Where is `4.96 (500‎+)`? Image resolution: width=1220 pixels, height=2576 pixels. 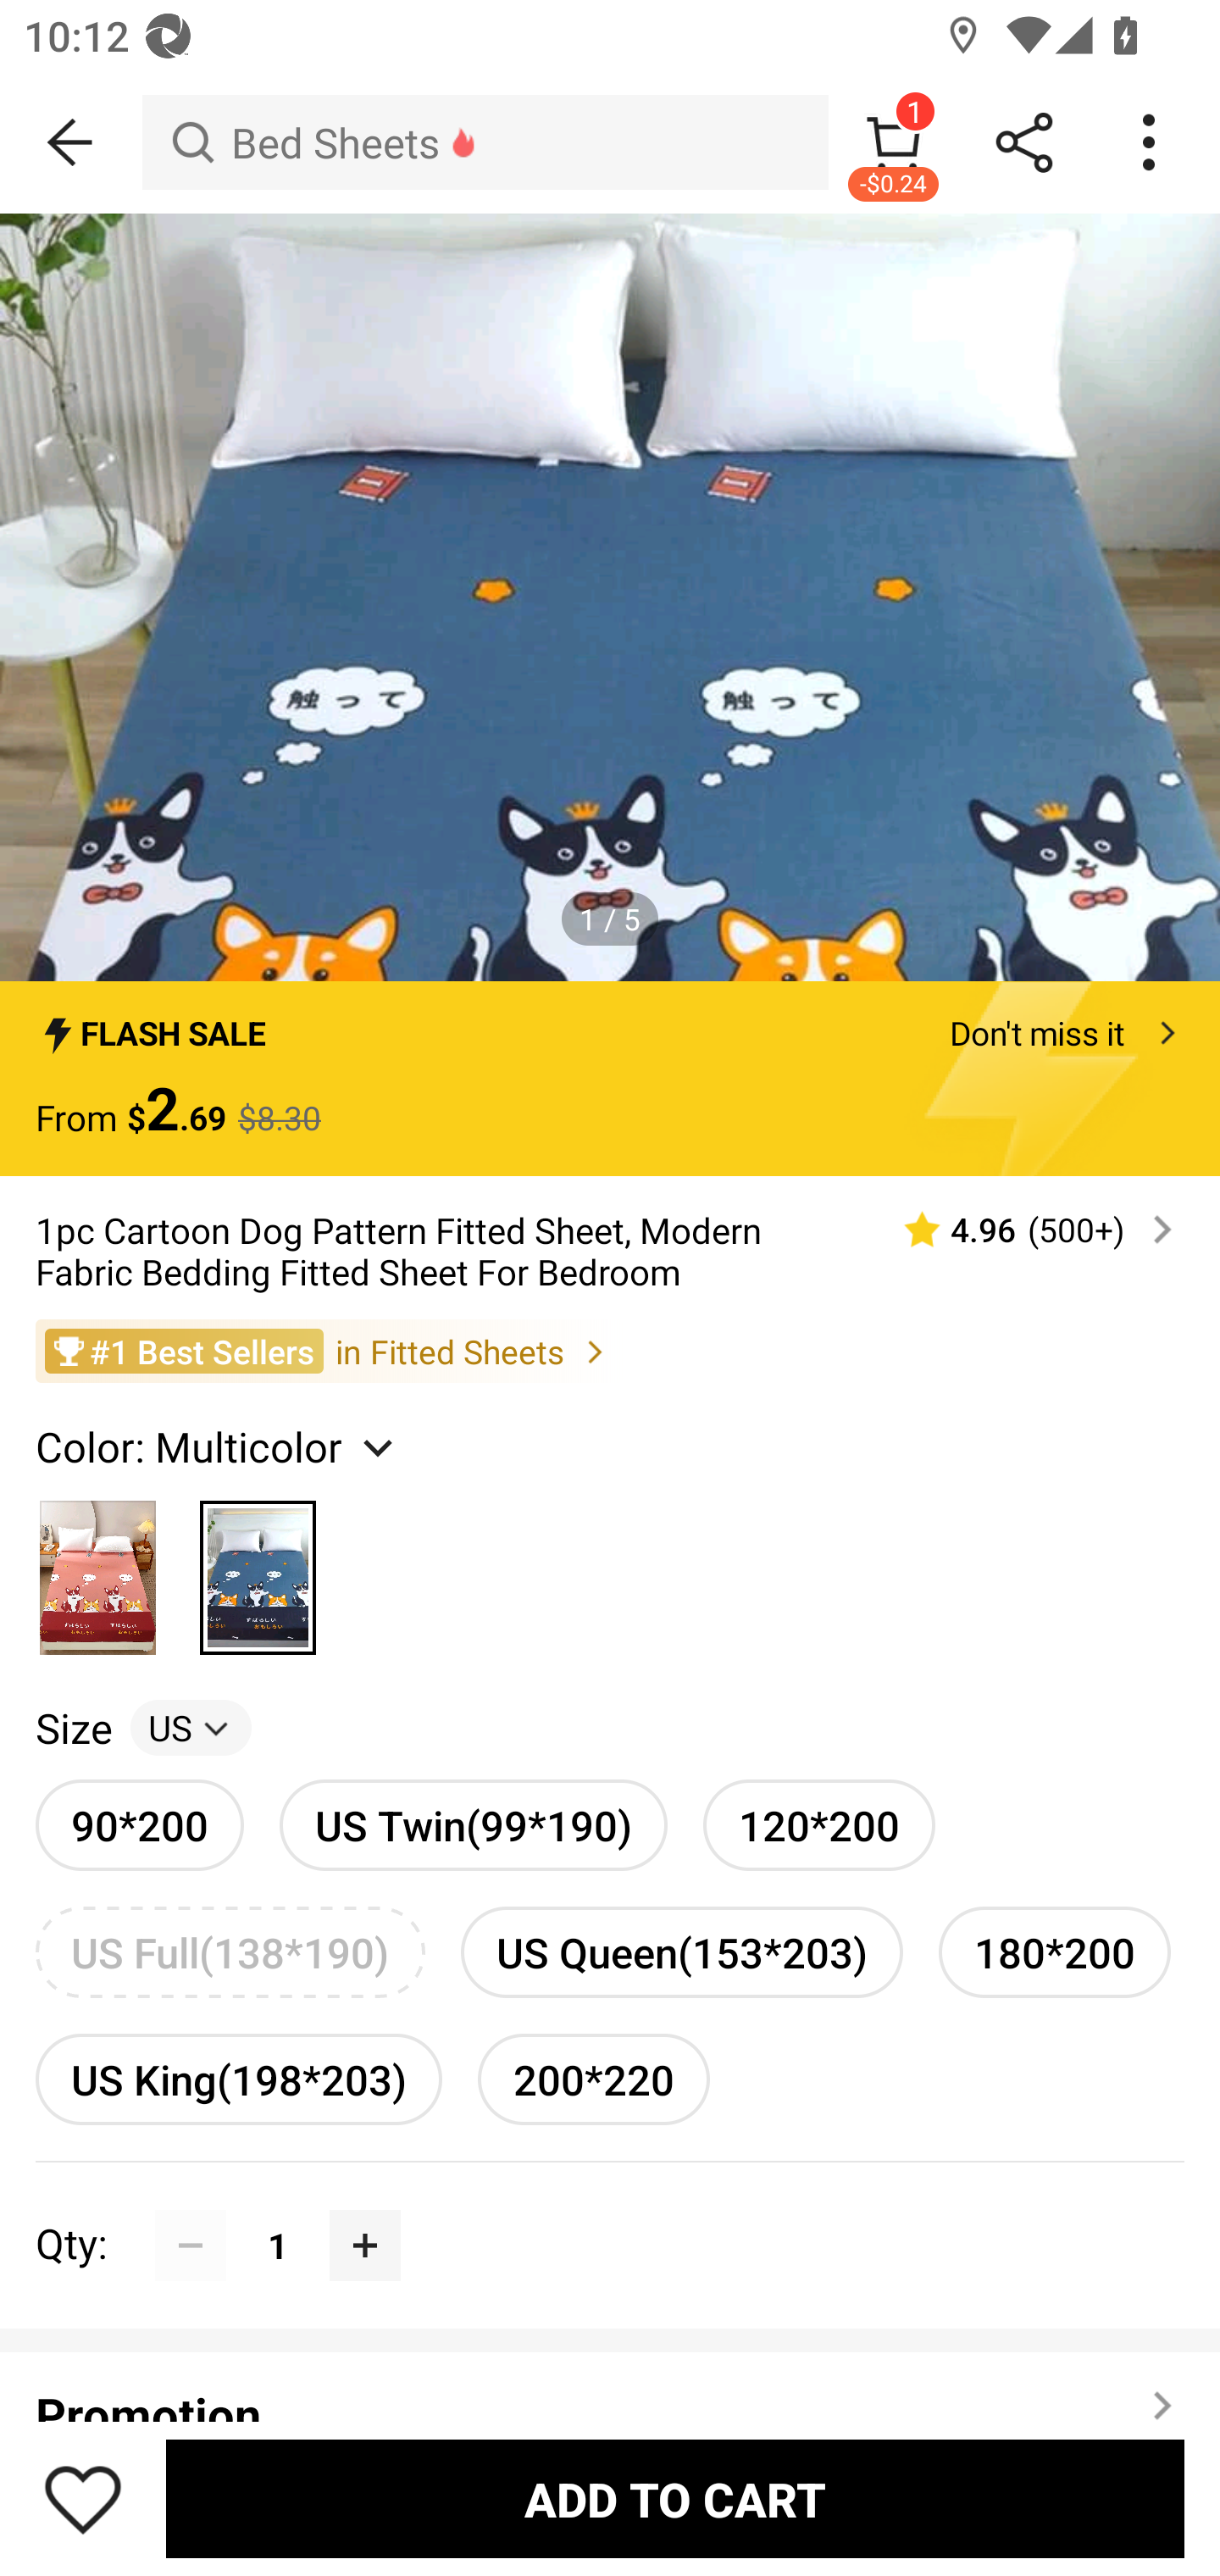
4.96 (500‎+) is located at coordinates (1023, 1230).